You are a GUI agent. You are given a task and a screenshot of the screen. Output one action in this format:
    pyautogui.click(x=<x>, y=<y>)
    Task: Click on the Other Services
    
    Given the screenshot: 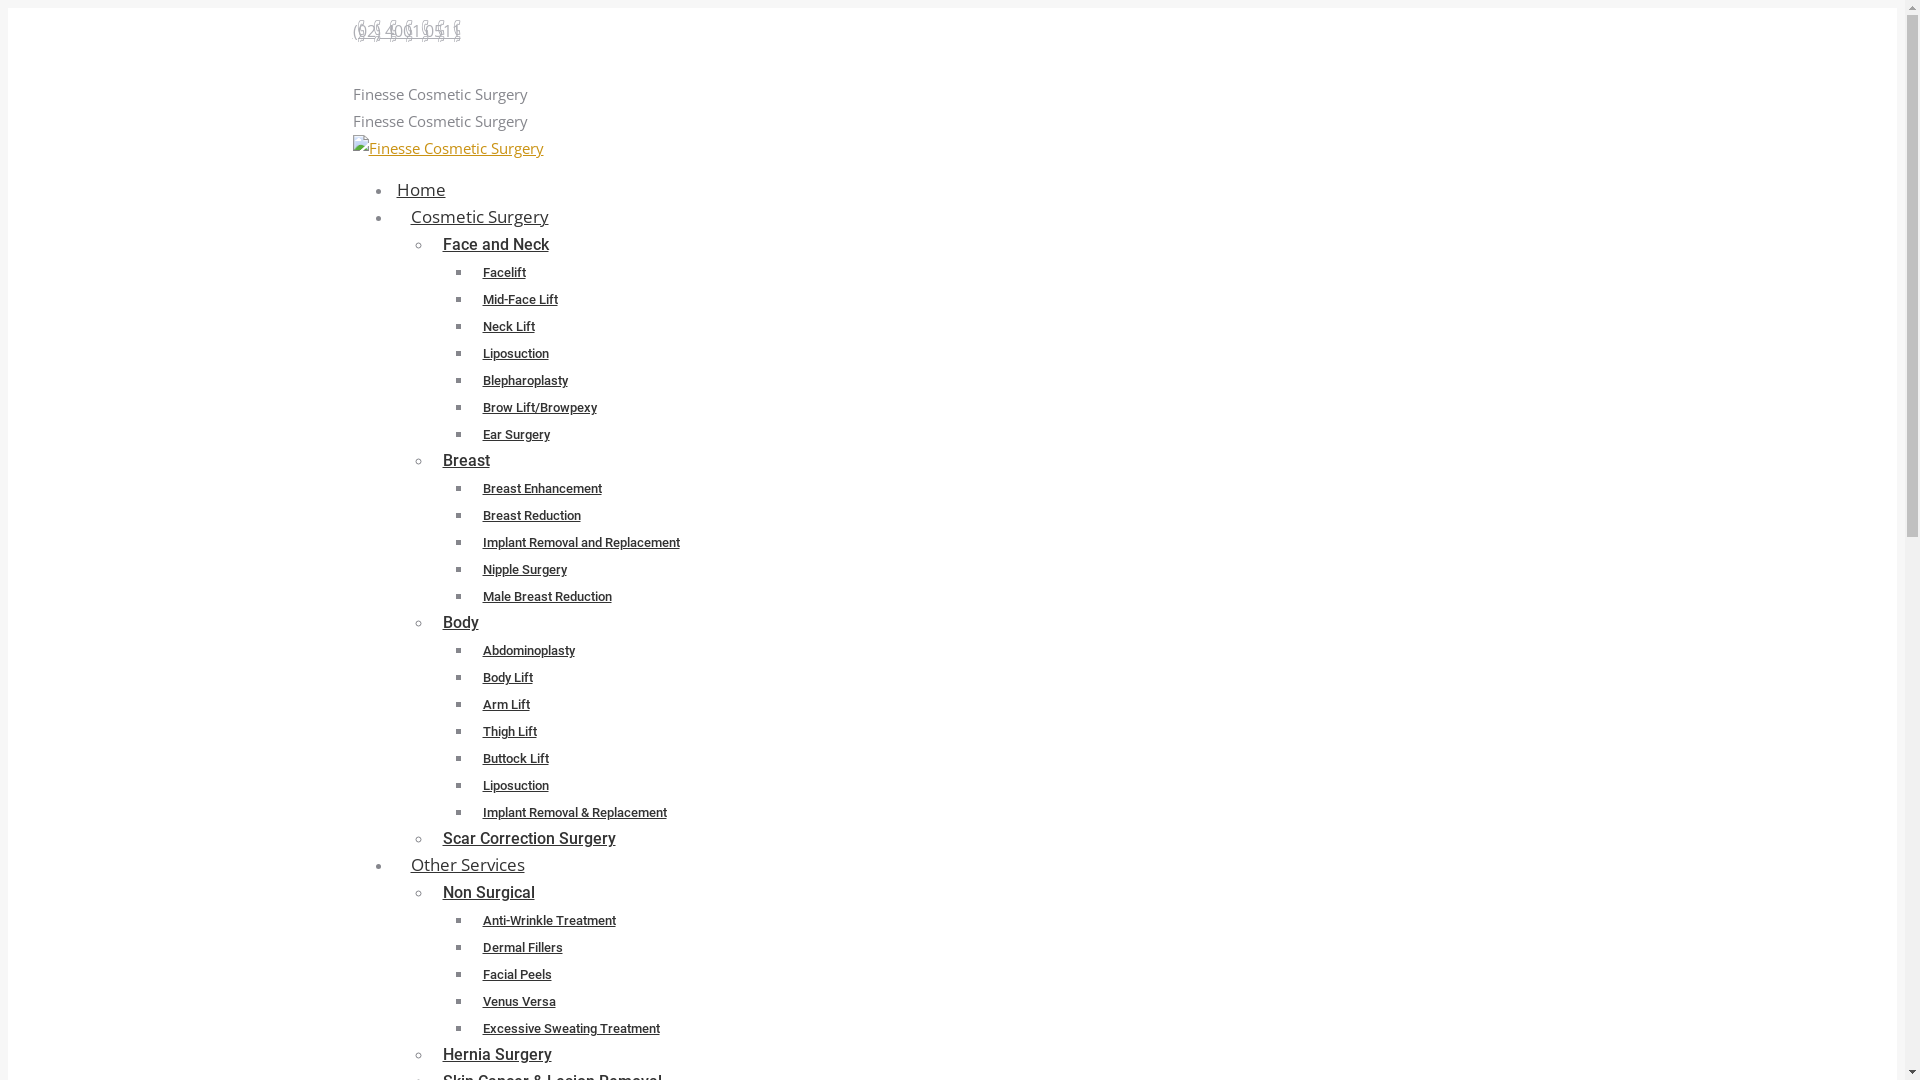 What is the action you would take?
    pyautogui.click(x=467, y=865)
    